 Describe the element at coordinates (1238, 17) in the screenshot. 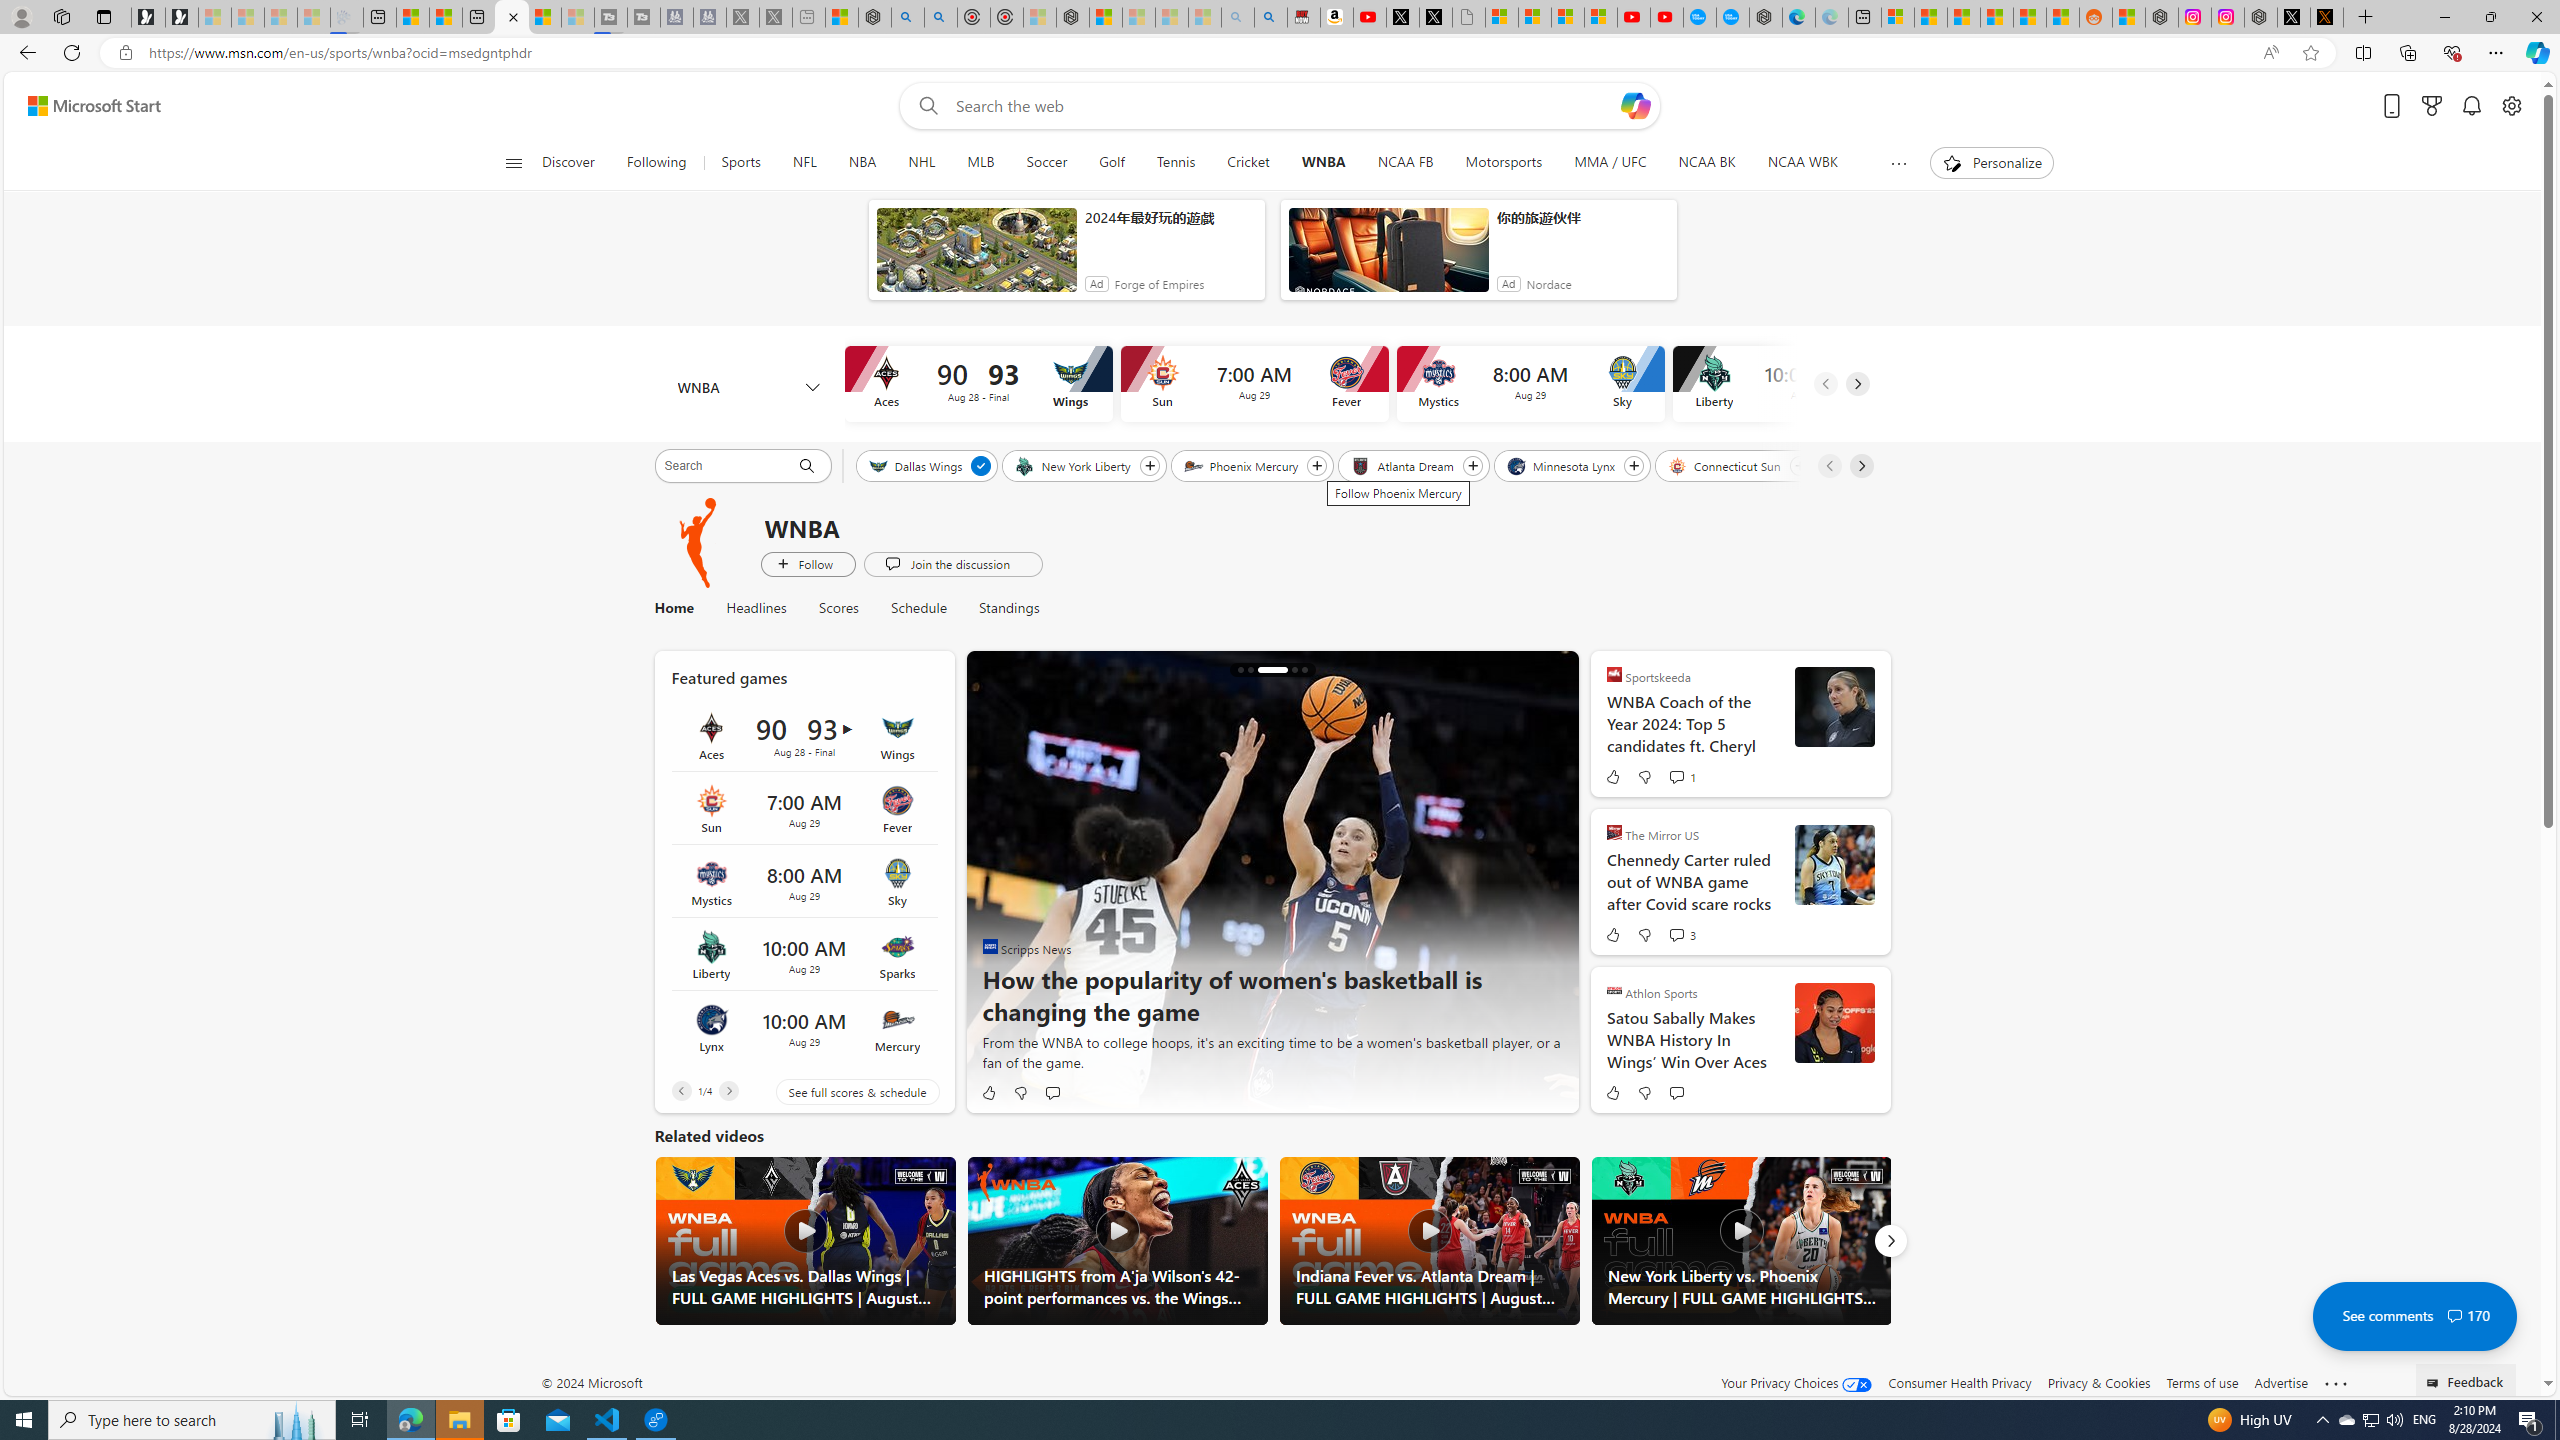

I see `amazon - Search - Sleeping` at that location.